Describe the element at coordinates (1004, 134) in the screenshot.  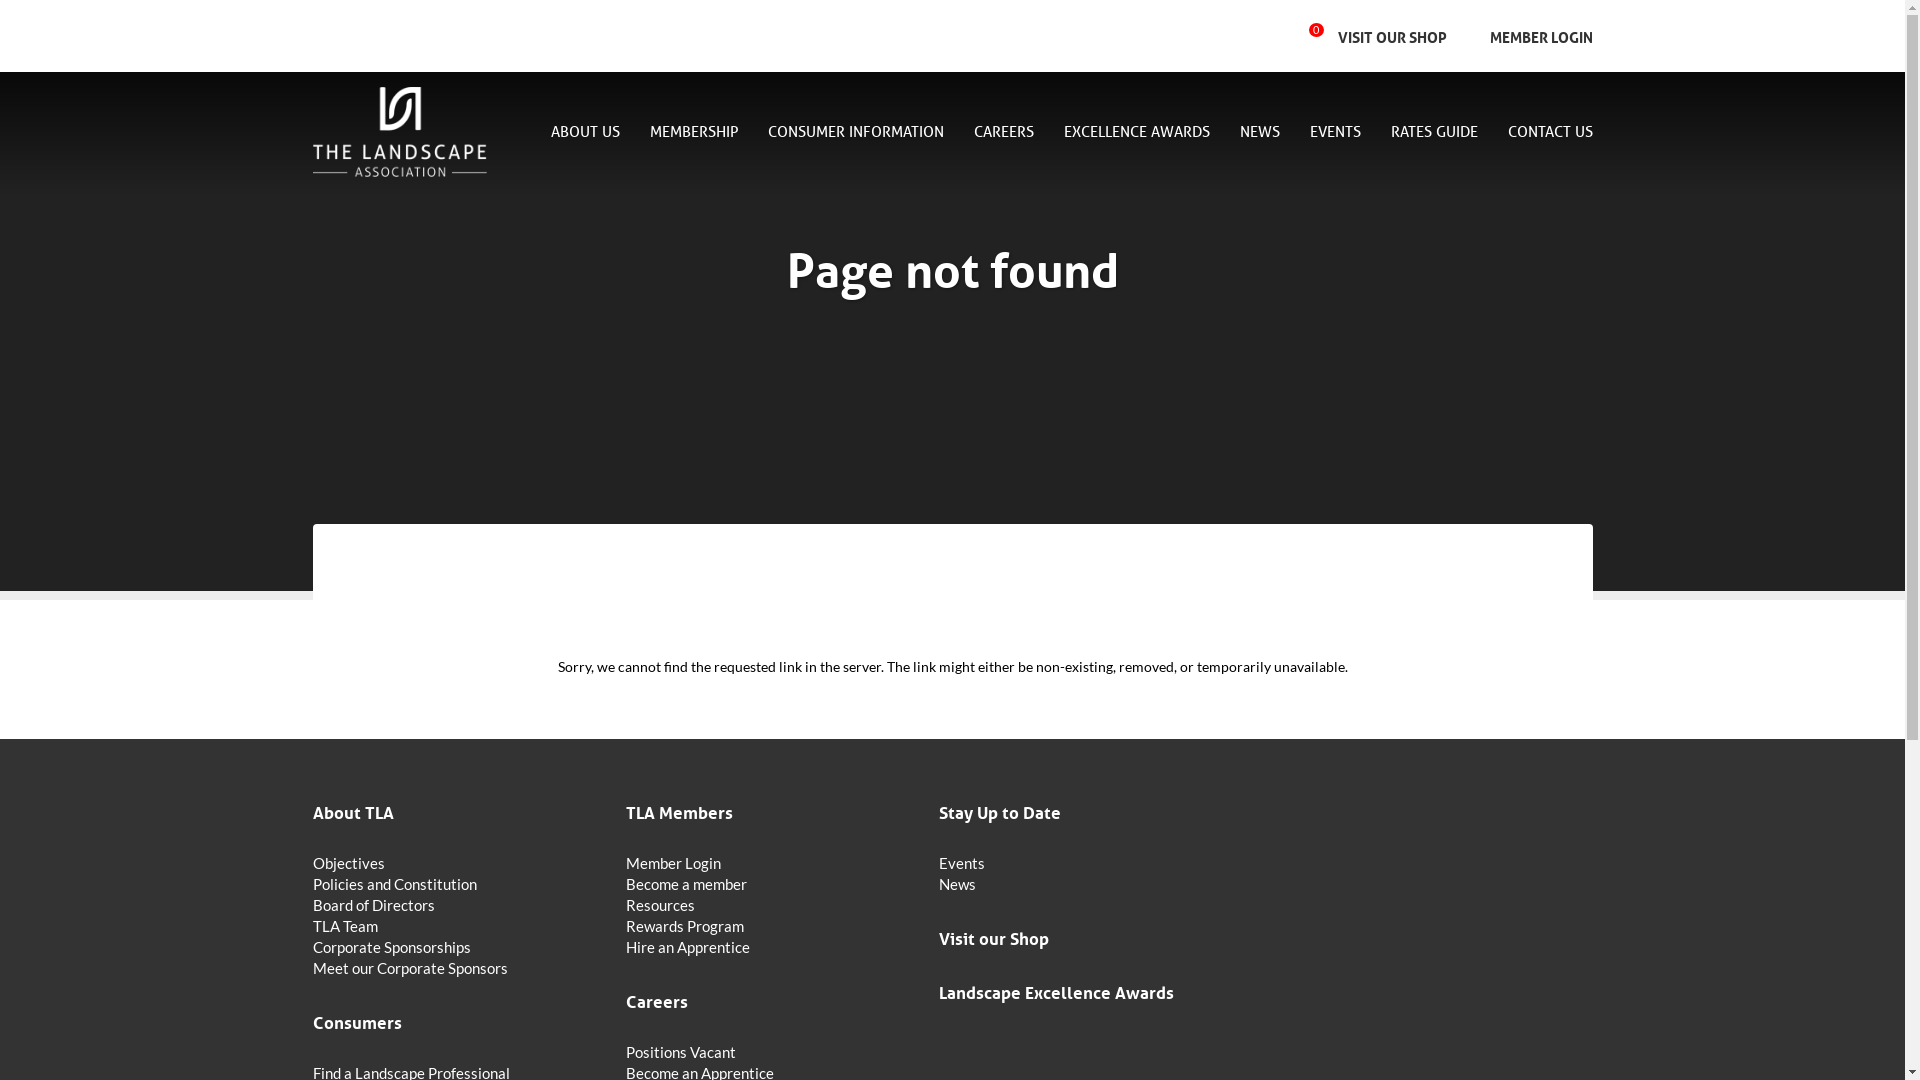
I see `CAREERS` at that location.